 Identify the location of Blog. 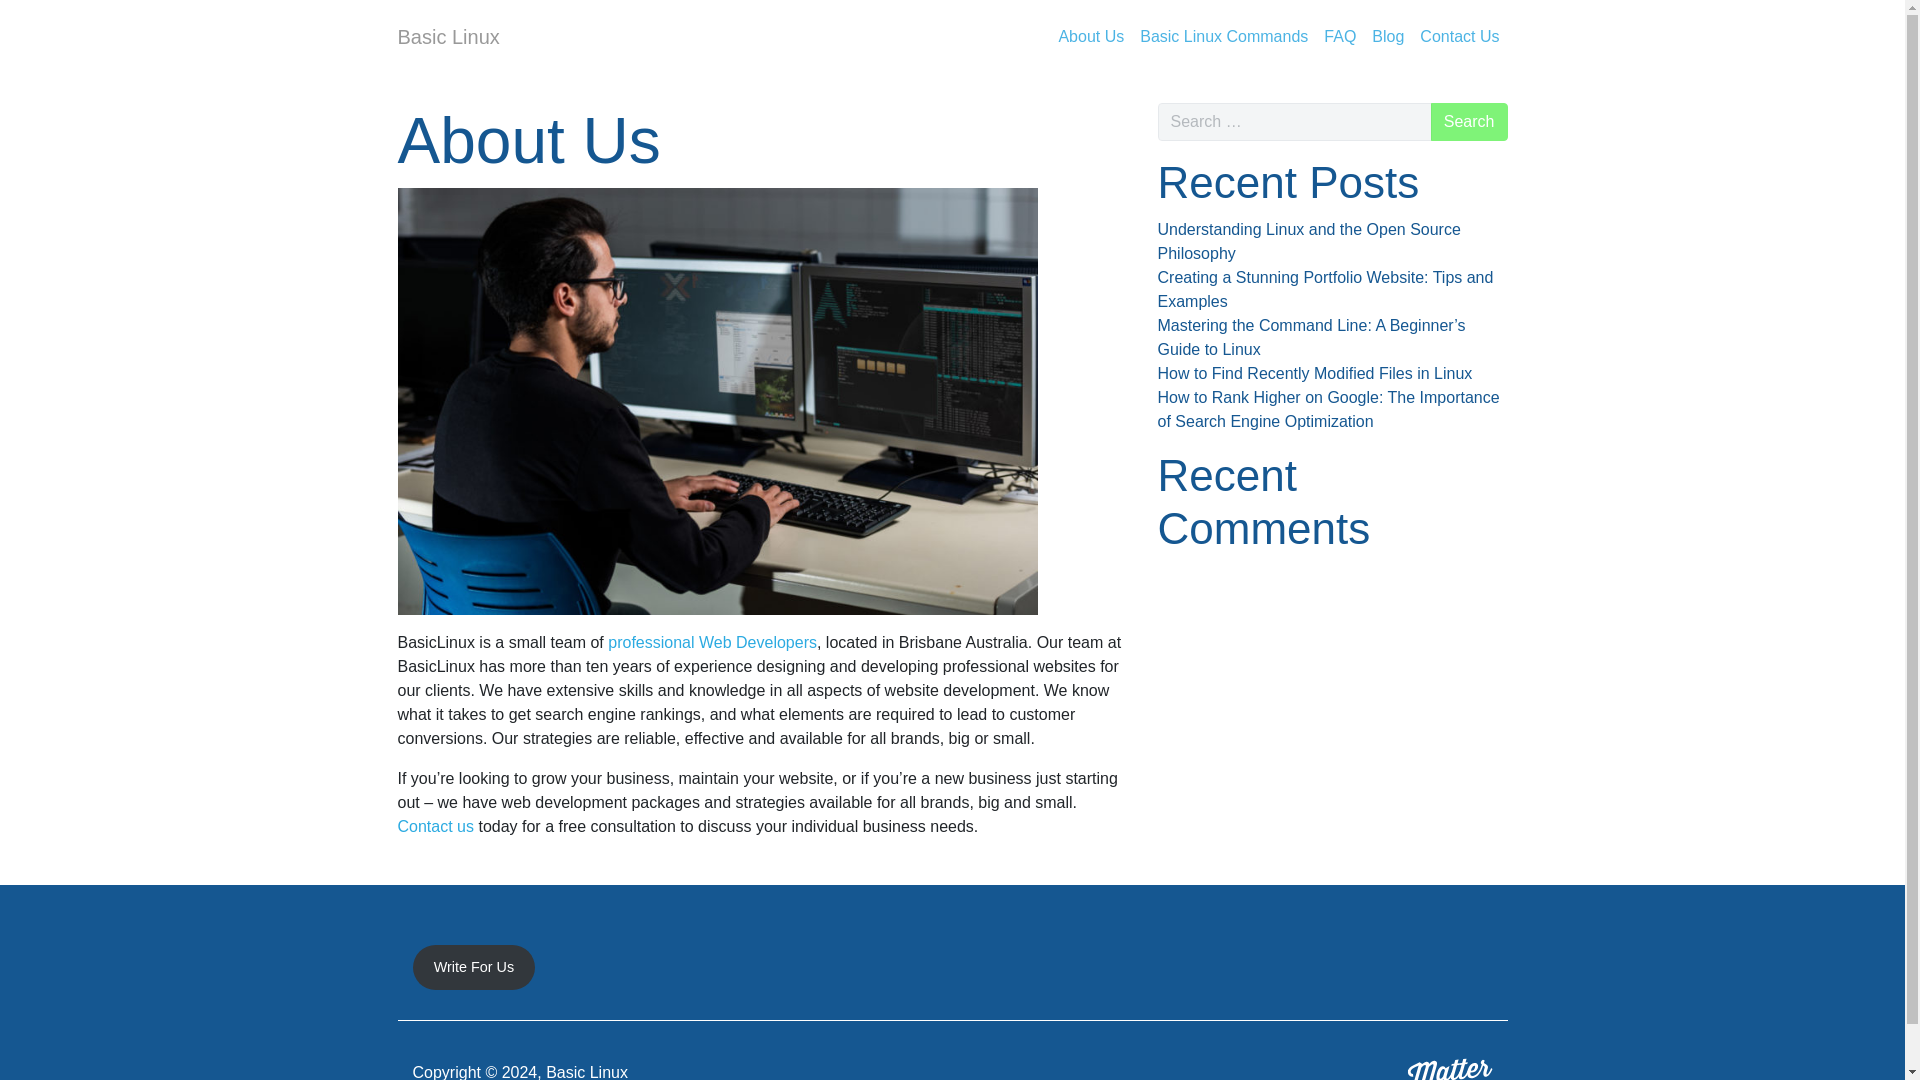
(1387, 36).